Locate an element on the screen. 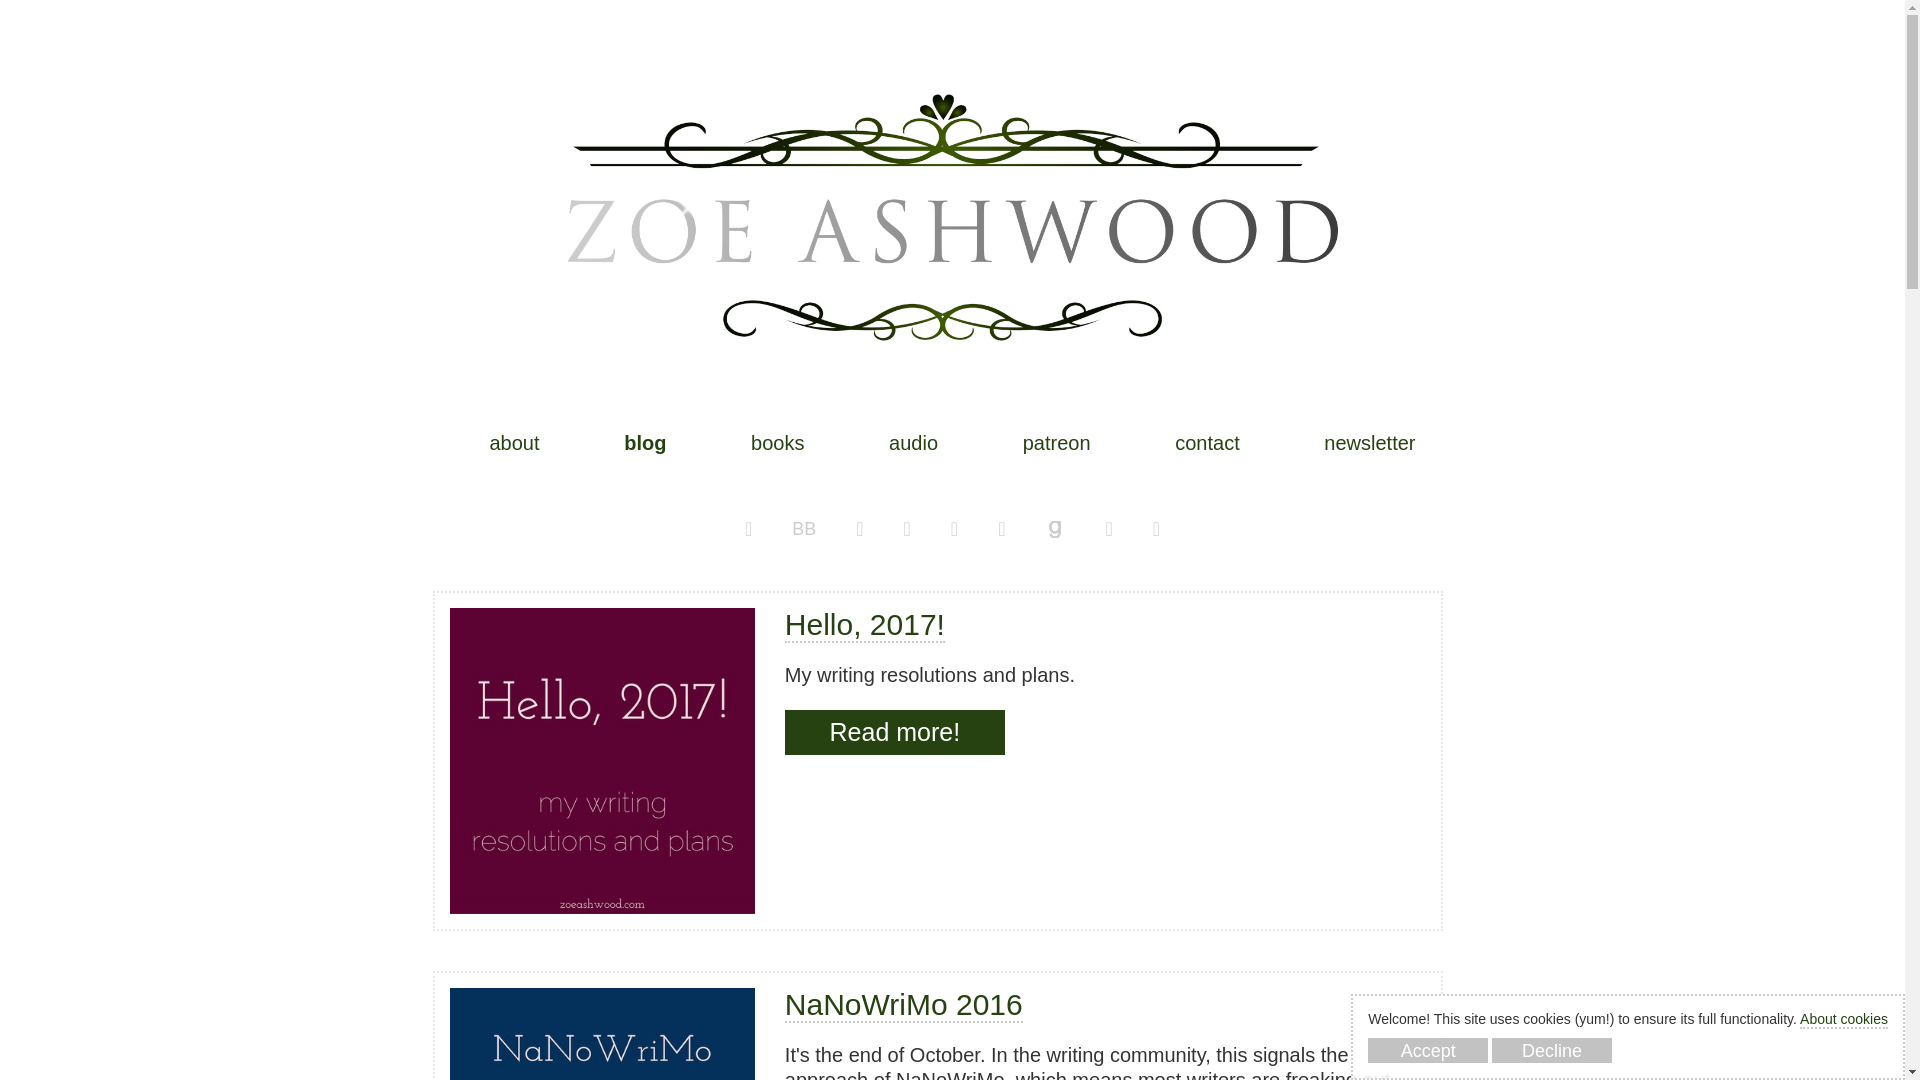  newsletter is located at coordinates (1370, 444).